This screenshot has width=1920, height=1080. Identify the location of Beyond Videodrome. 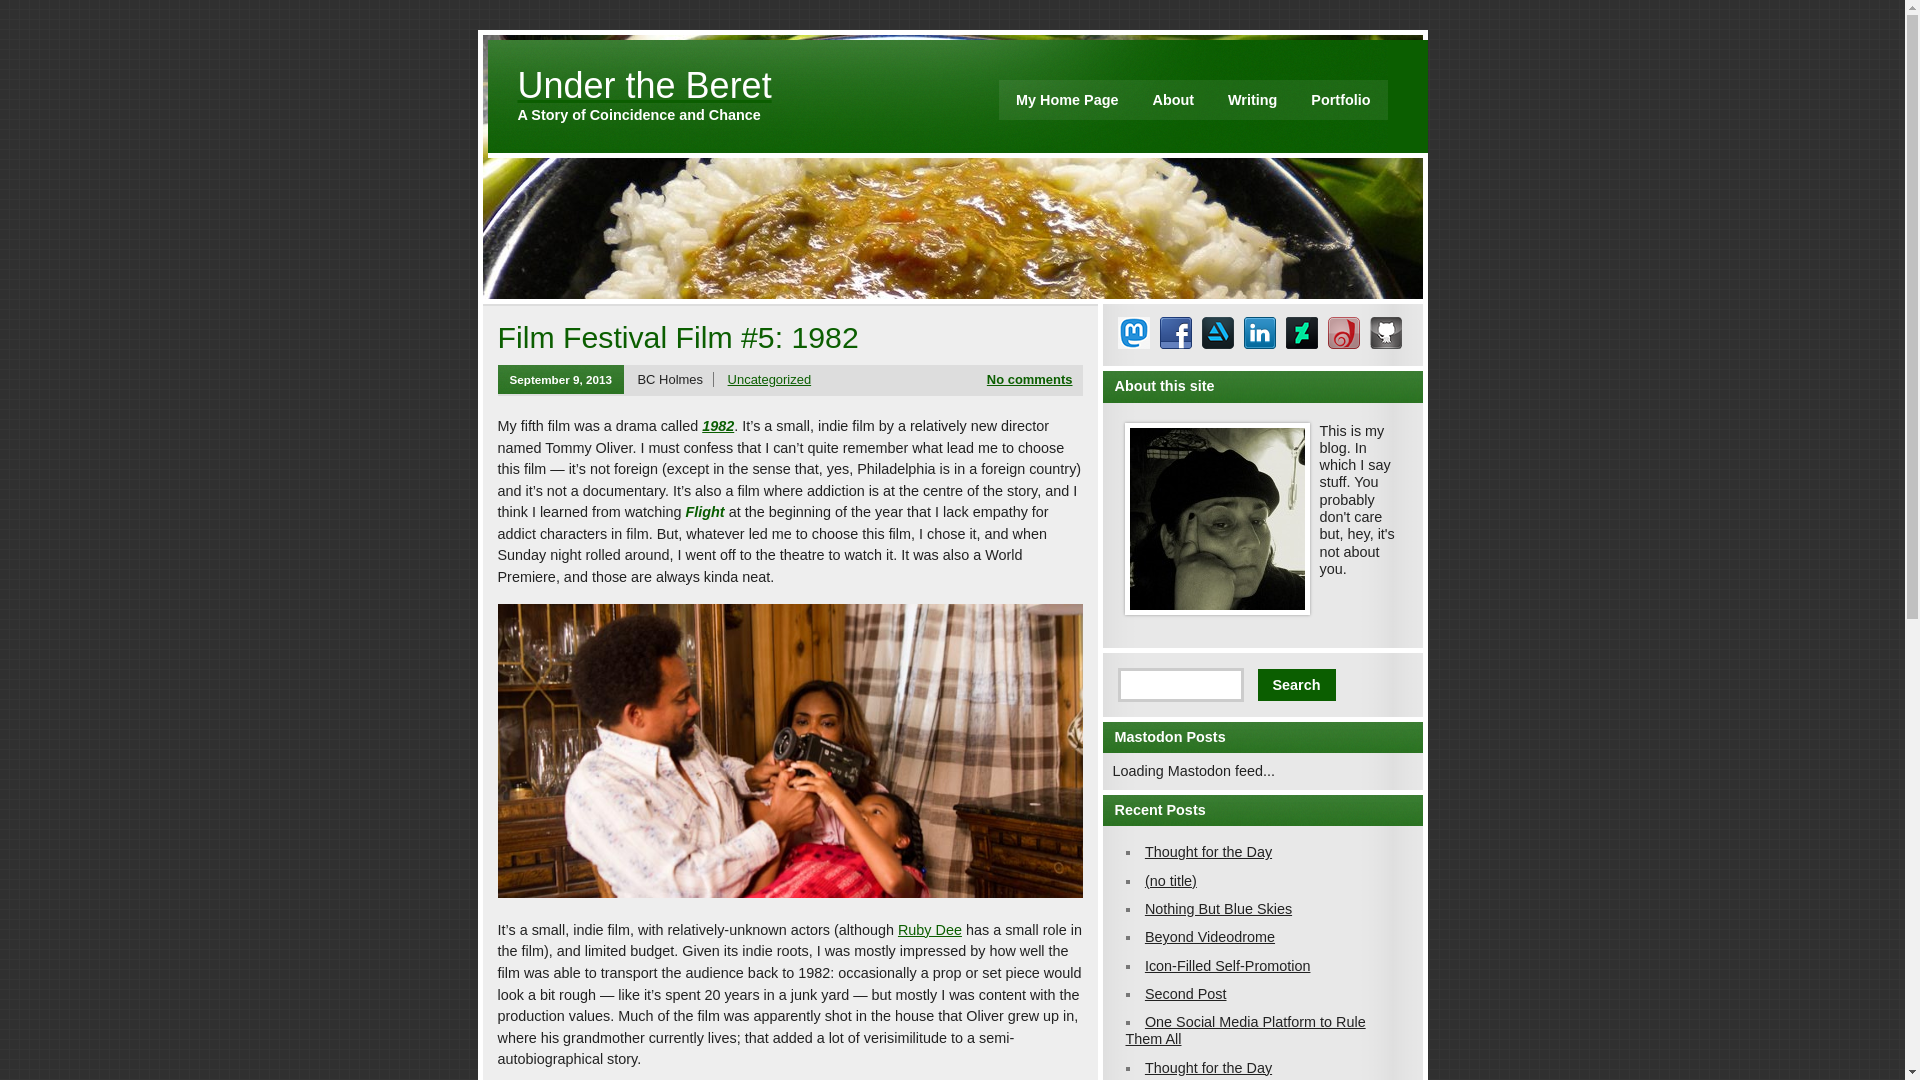
(1209, 936).